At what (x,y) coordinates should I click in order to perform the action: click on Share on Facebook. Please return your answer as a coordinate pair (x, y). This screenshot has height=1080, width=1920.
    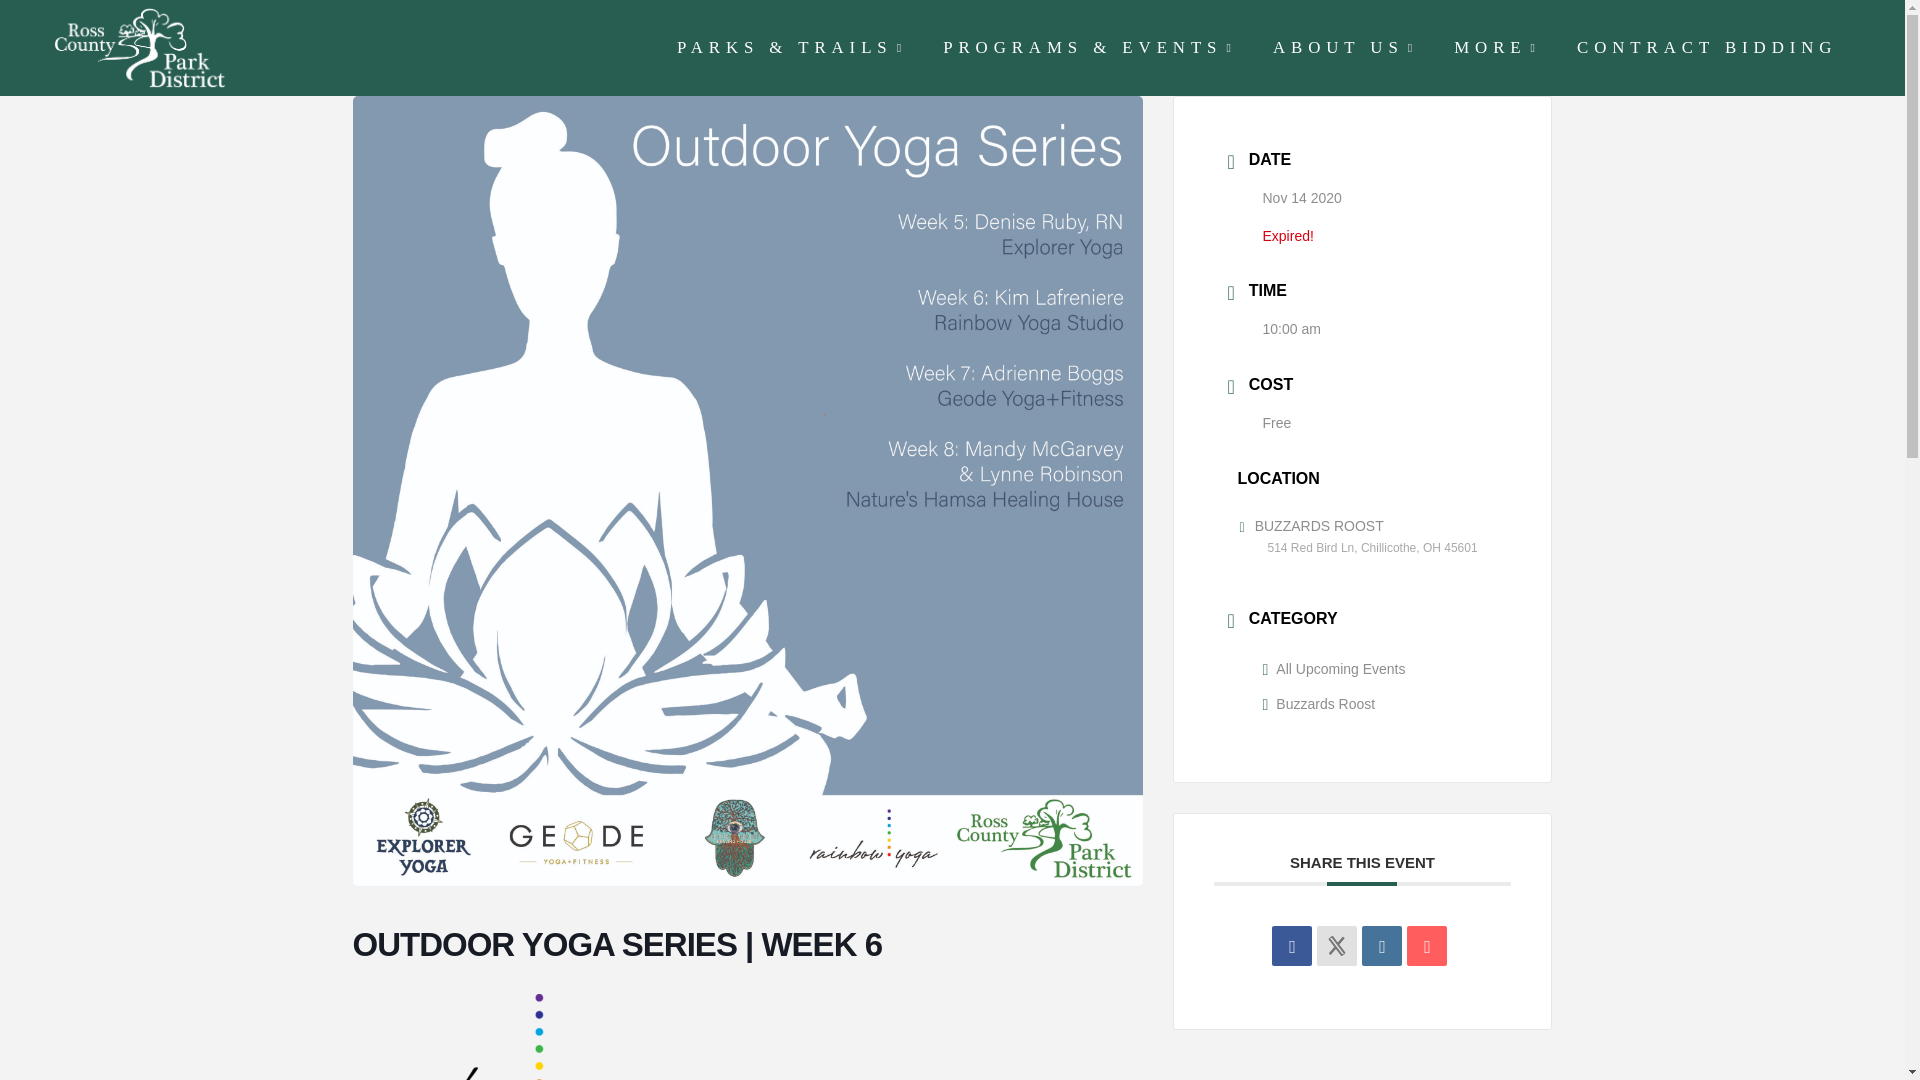
    Looking at the image, I should click on (1291, 945).